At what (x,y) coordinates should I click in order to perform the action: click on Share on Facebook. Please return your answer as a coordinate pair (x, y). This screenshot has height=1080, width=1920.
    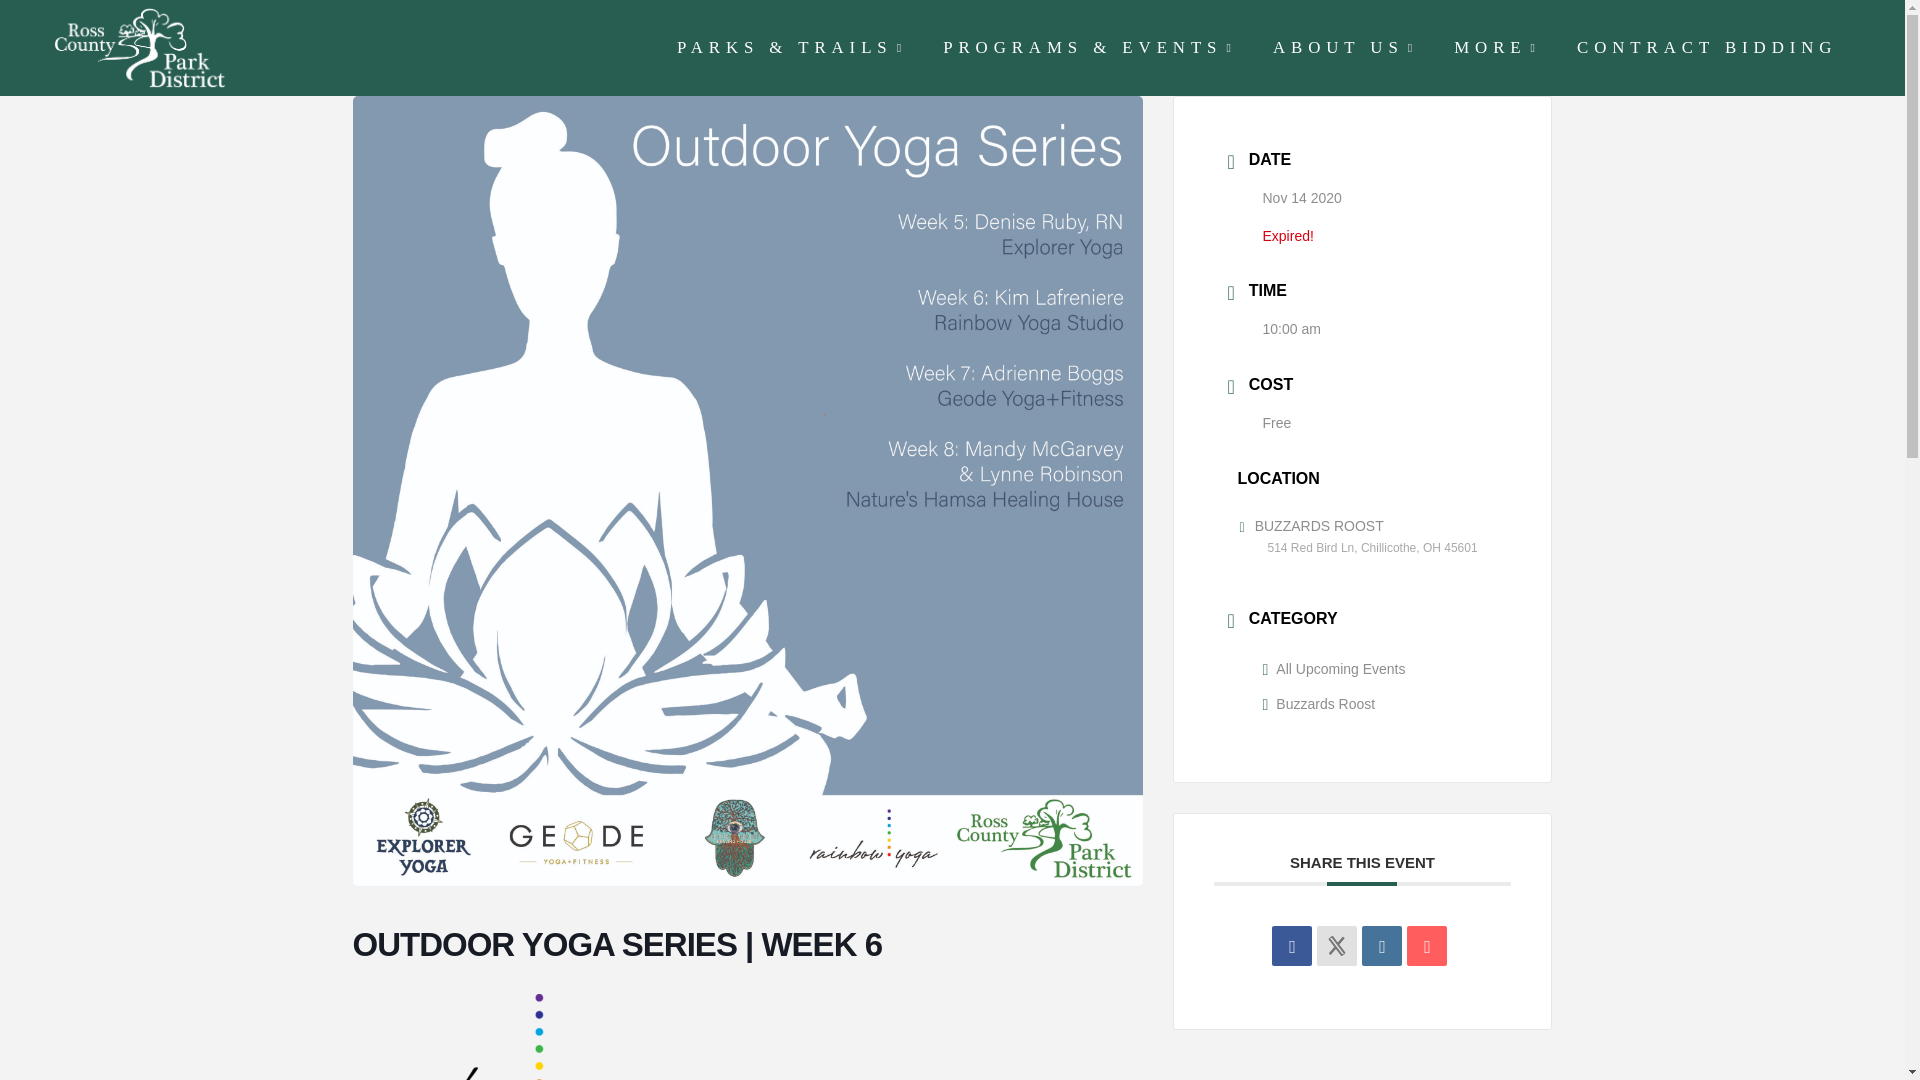
    Looking at the image, I should click on (1291, 945).